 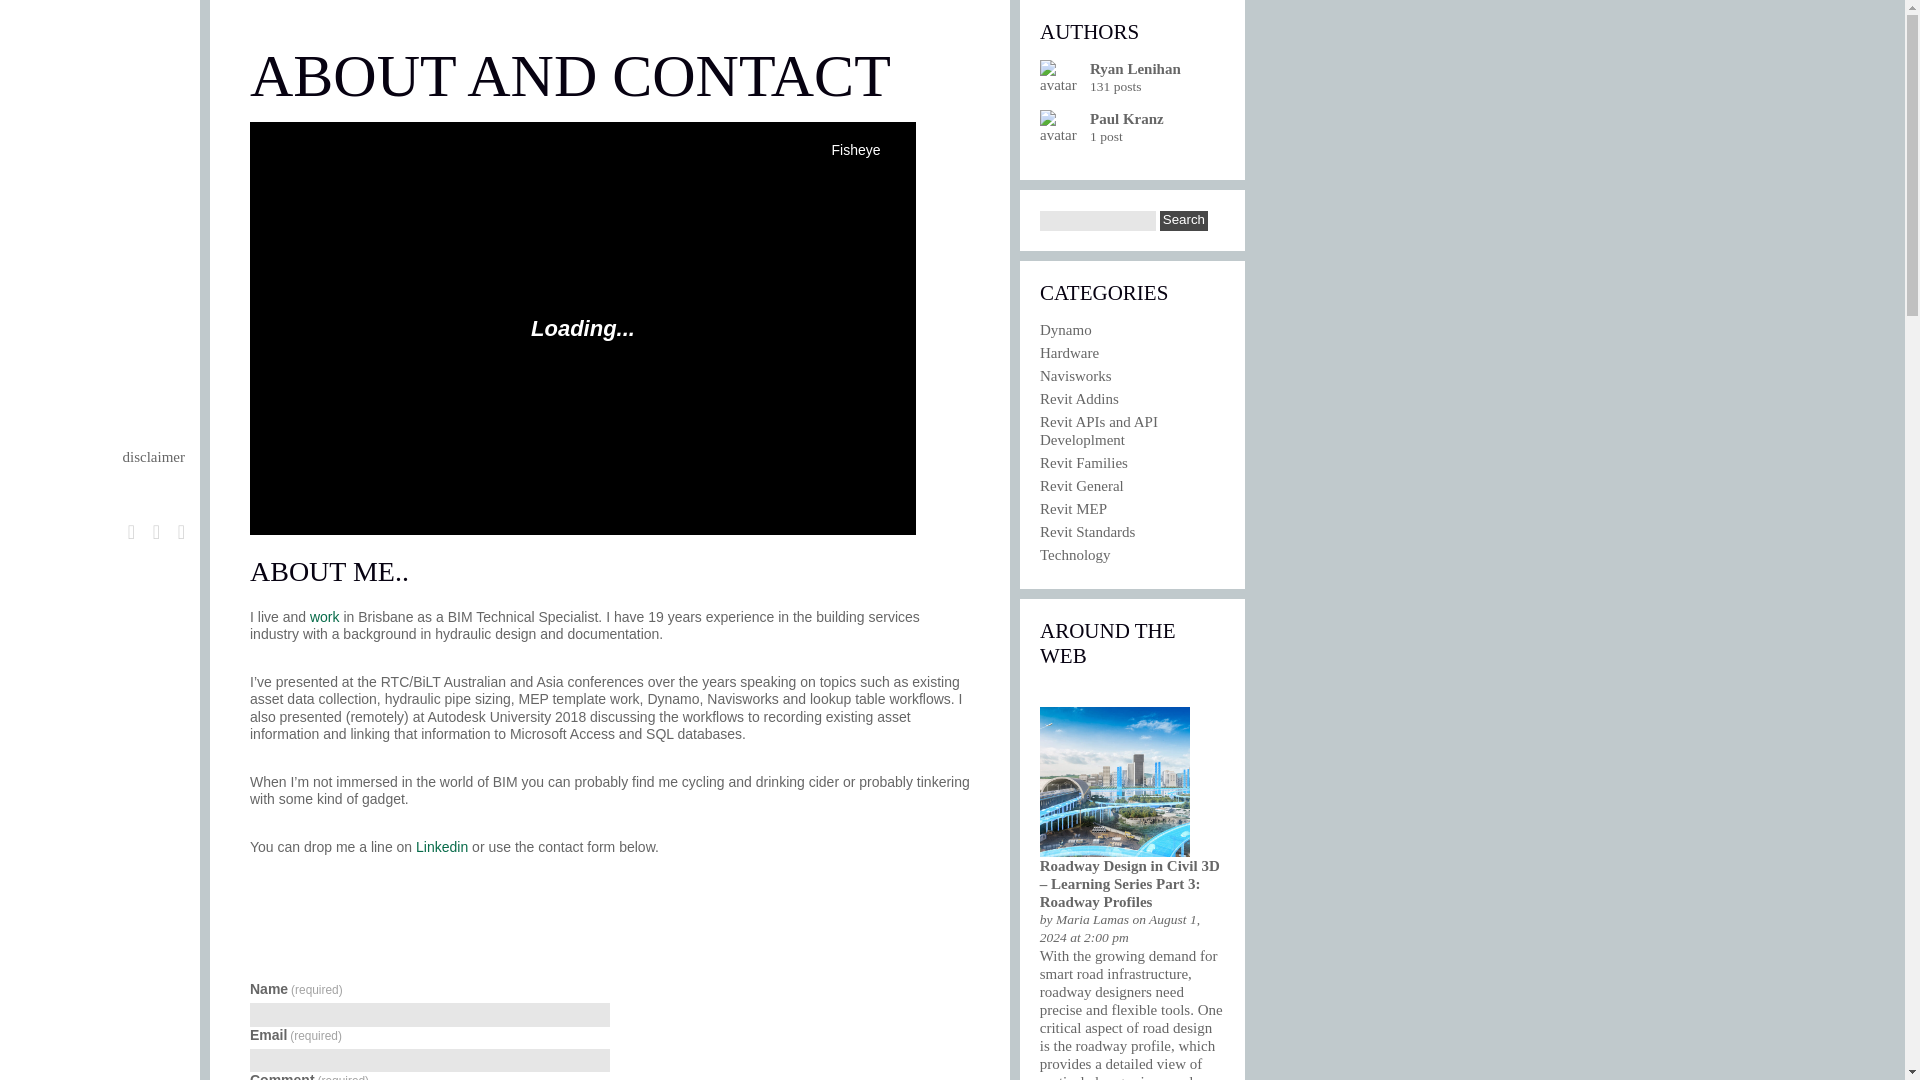 What do you see at coordinates (1069, 352) in the screenshot?
I see `Hardware` at bounding box center [1069, 352].